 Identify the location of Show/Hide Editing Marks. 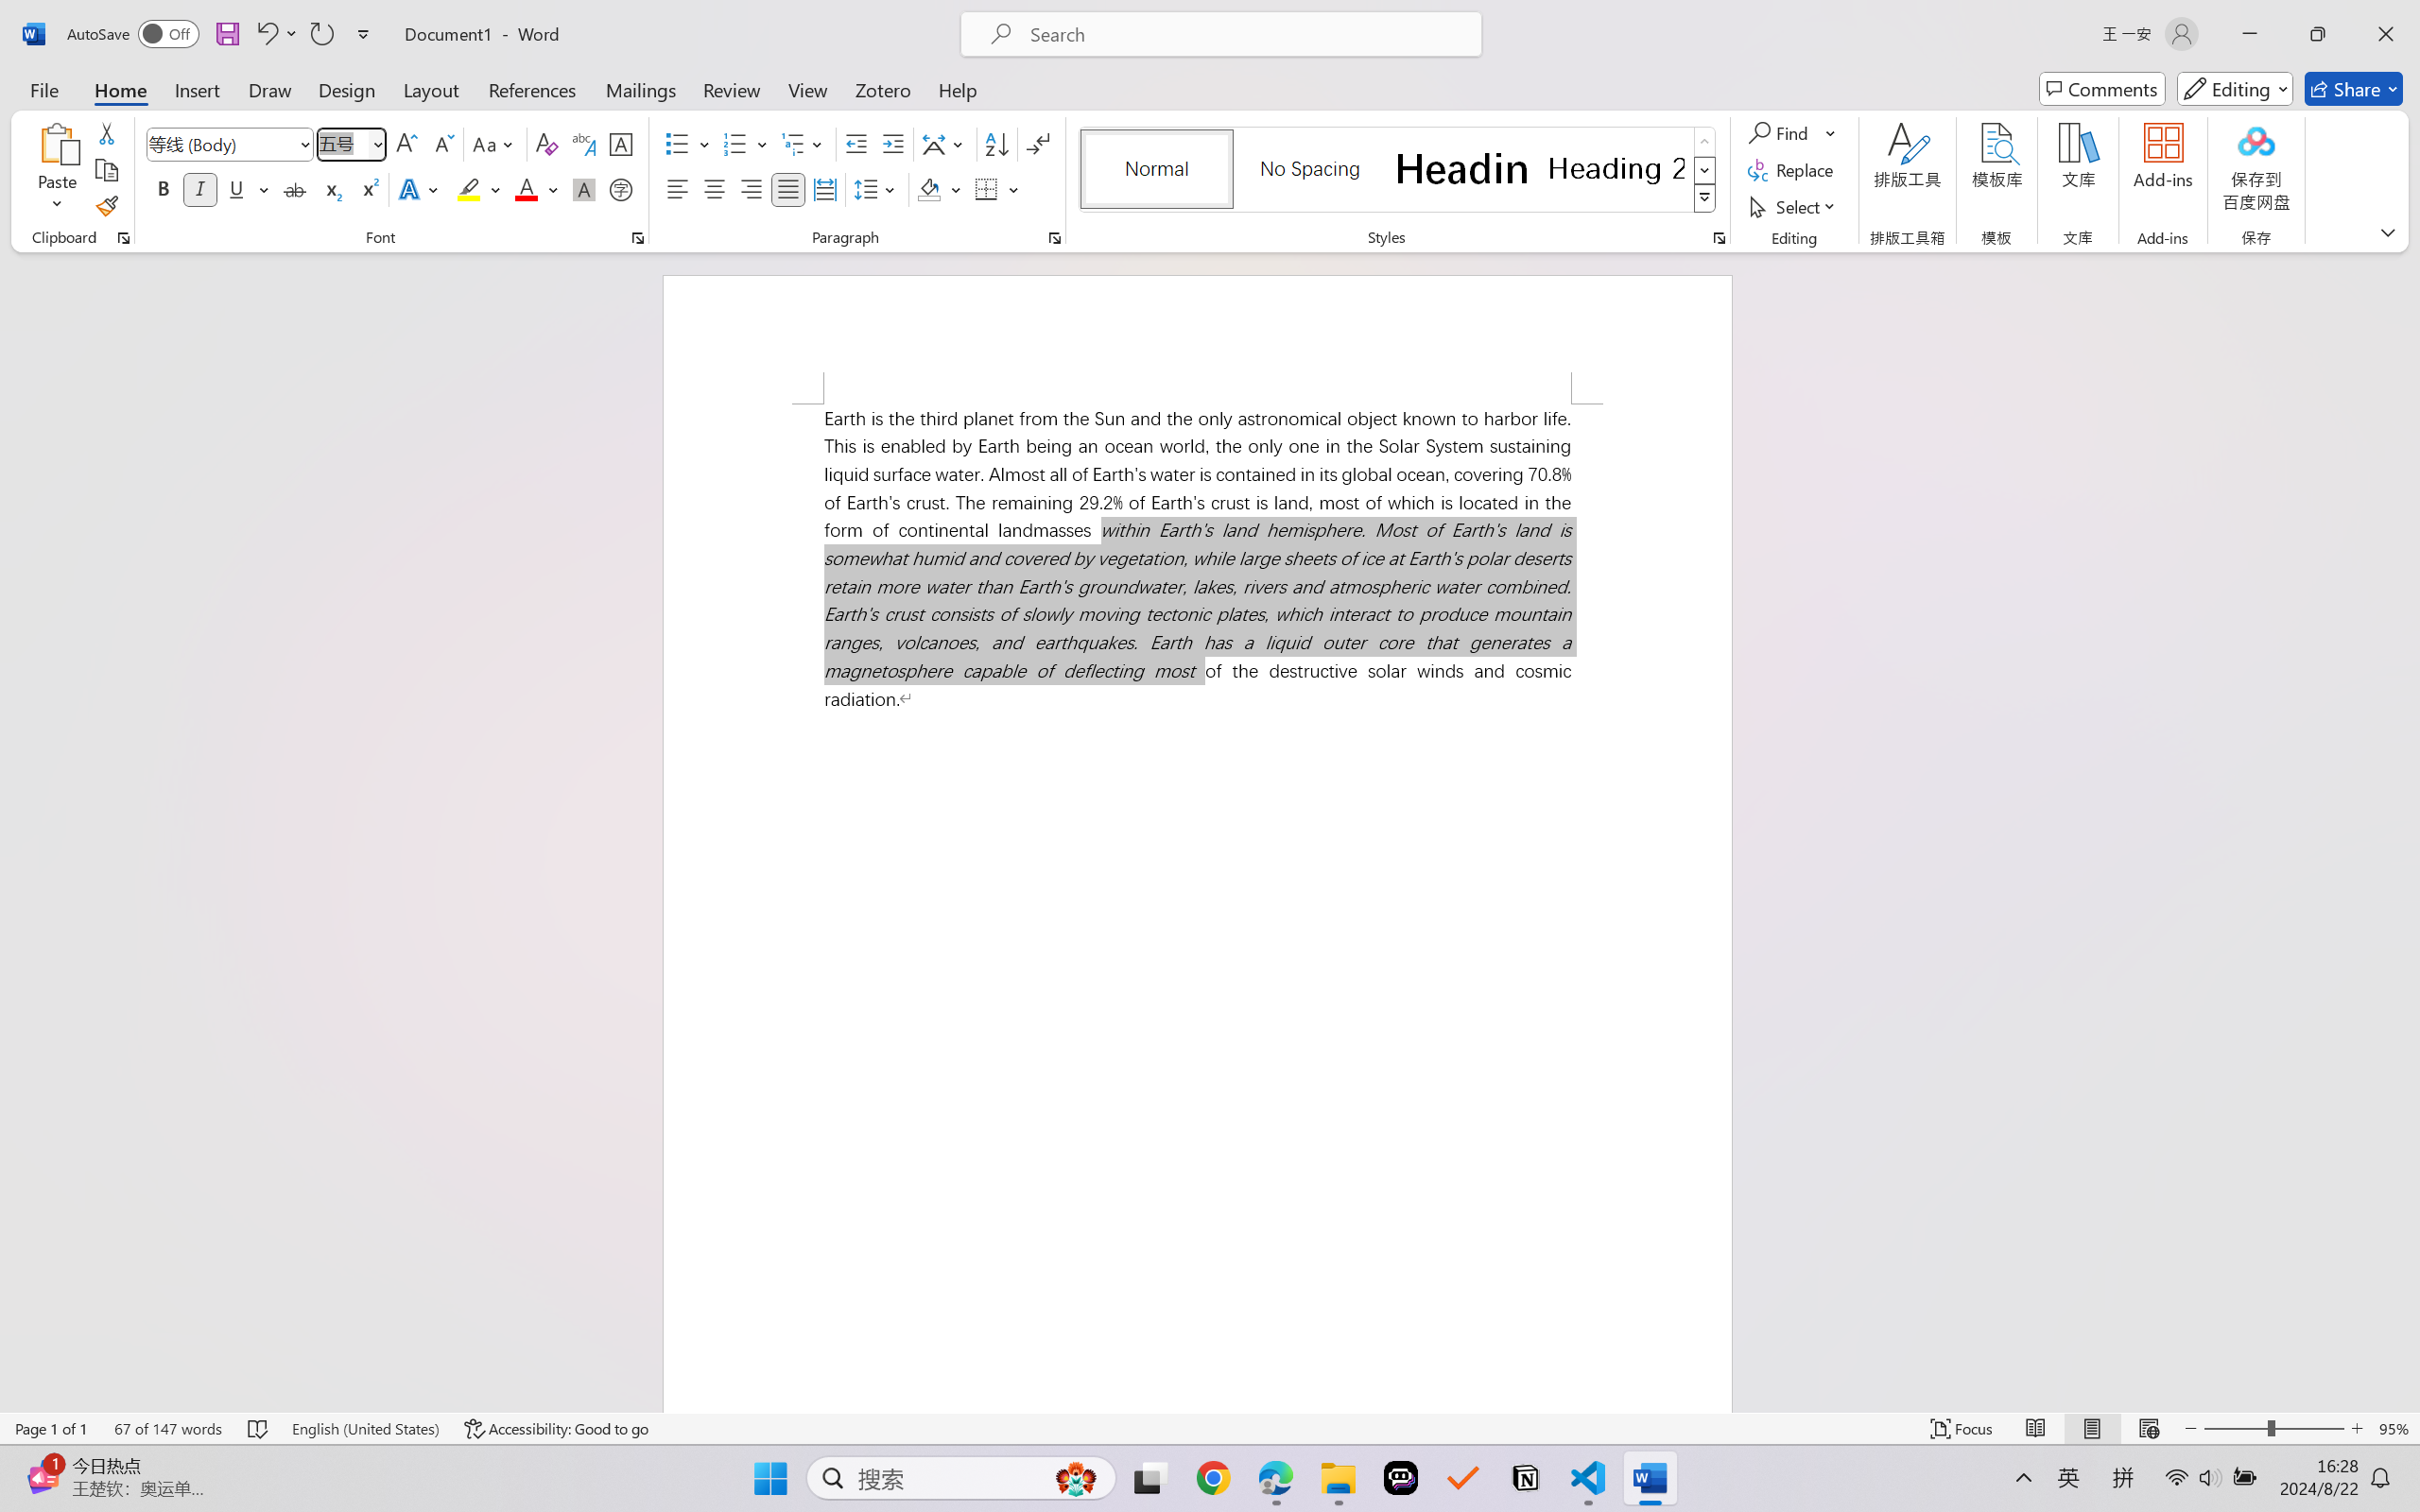
(1038, 144).